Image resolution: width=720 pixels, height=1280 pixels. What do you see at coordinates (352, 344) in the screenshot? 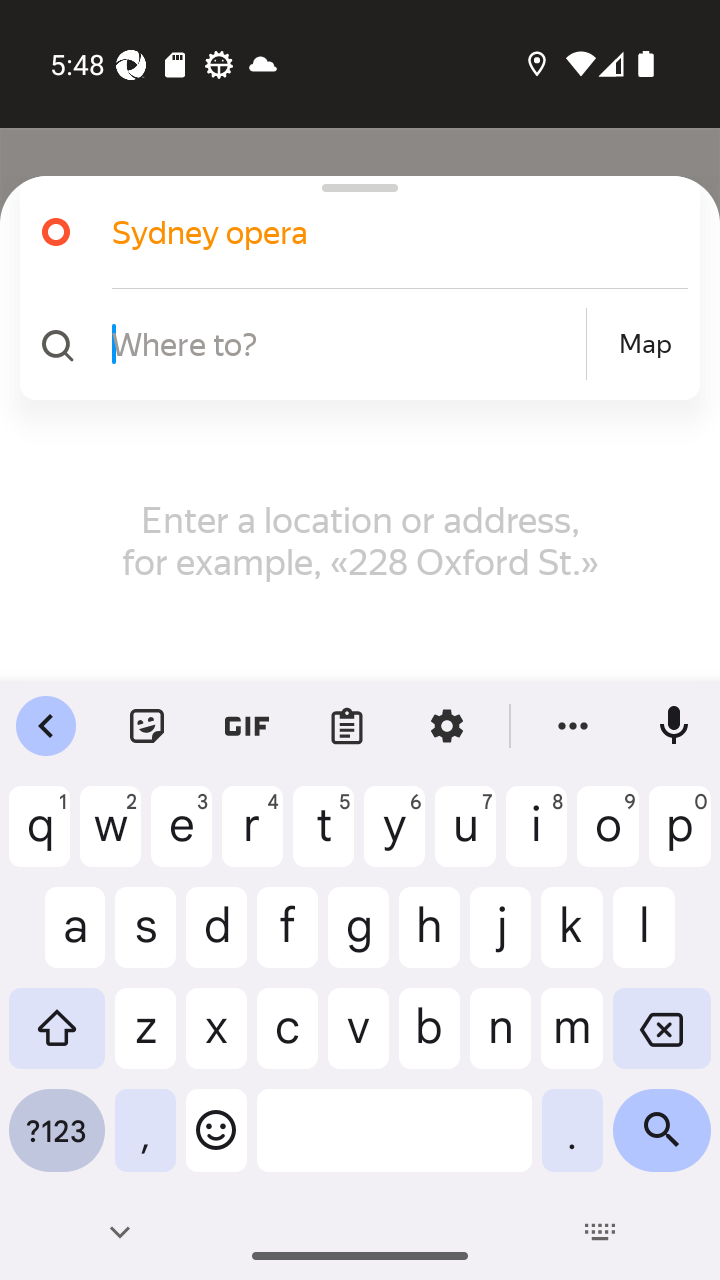
I see `Where to? Map Map` at bounding box center [352, 344].